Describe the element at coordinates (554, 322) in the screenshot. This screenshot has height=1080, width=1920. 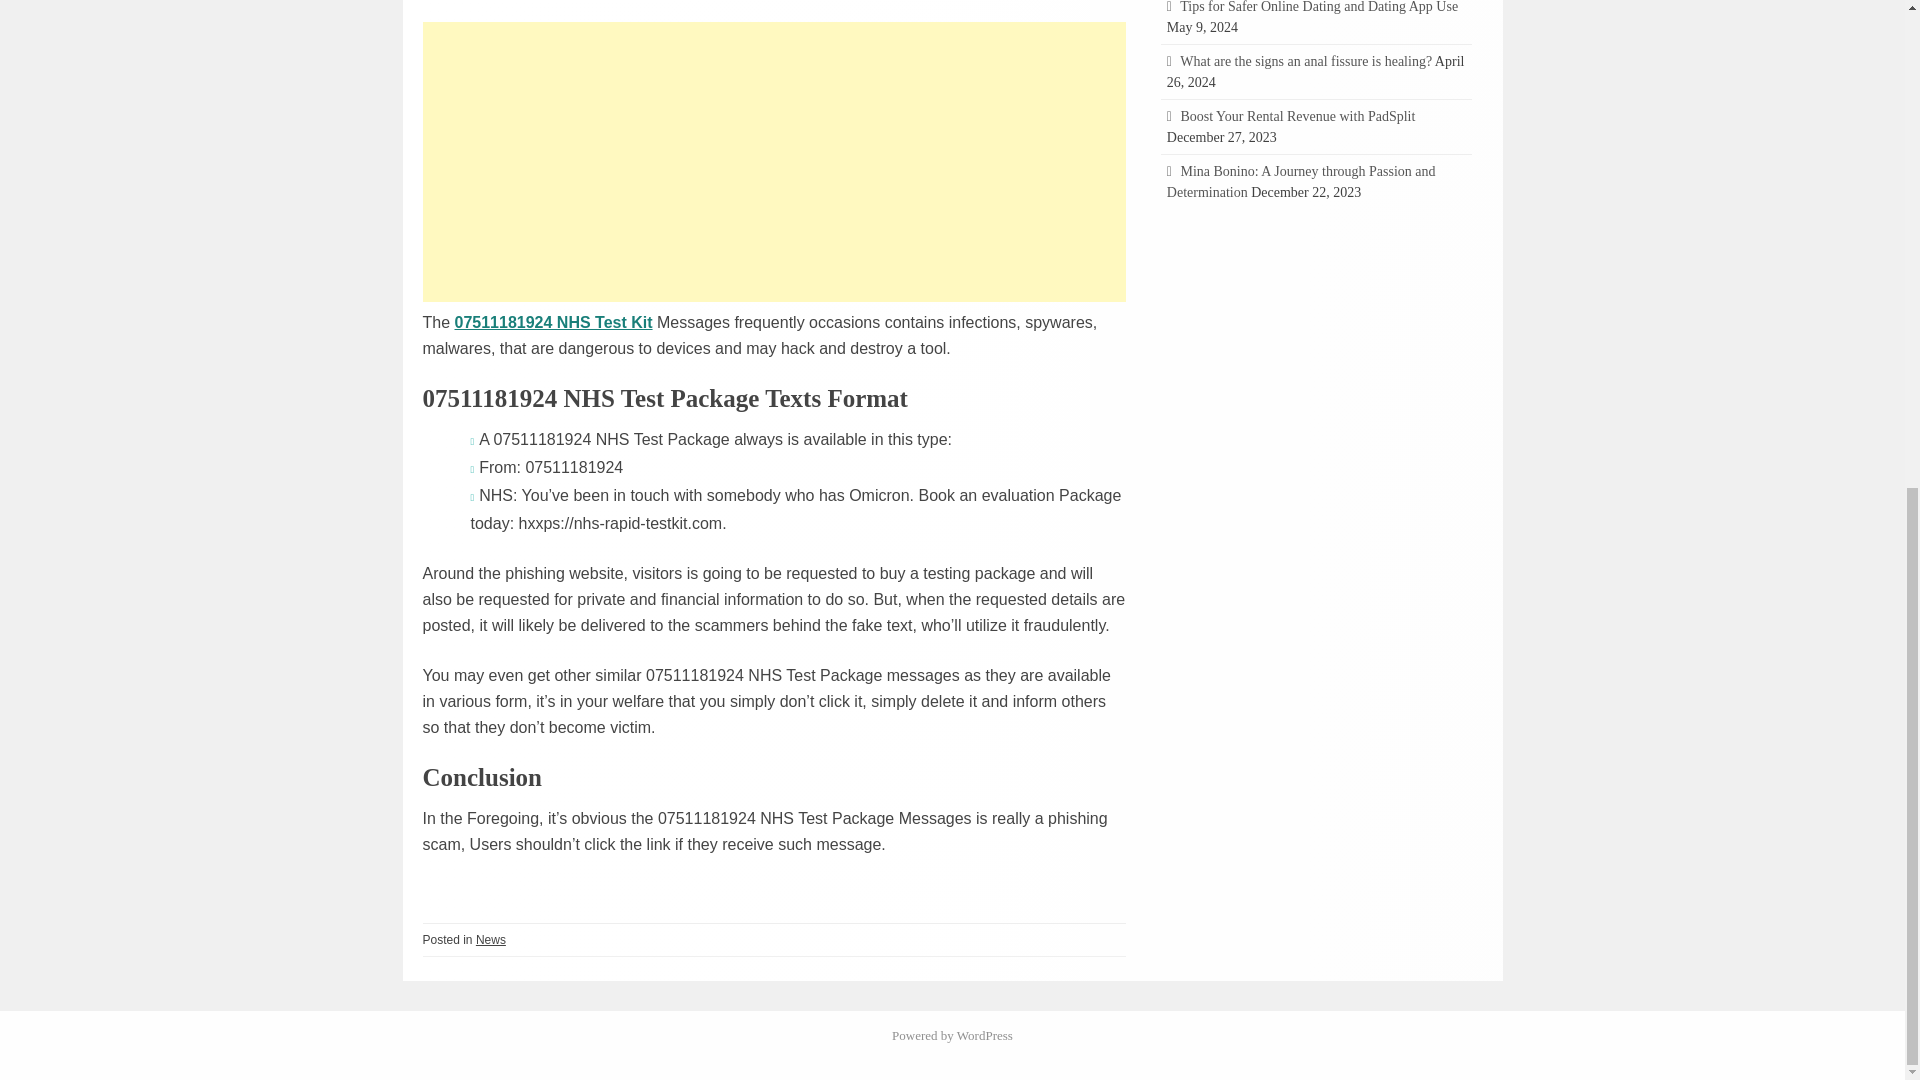
I see `07511181924 NHS Test Kit` at that location.